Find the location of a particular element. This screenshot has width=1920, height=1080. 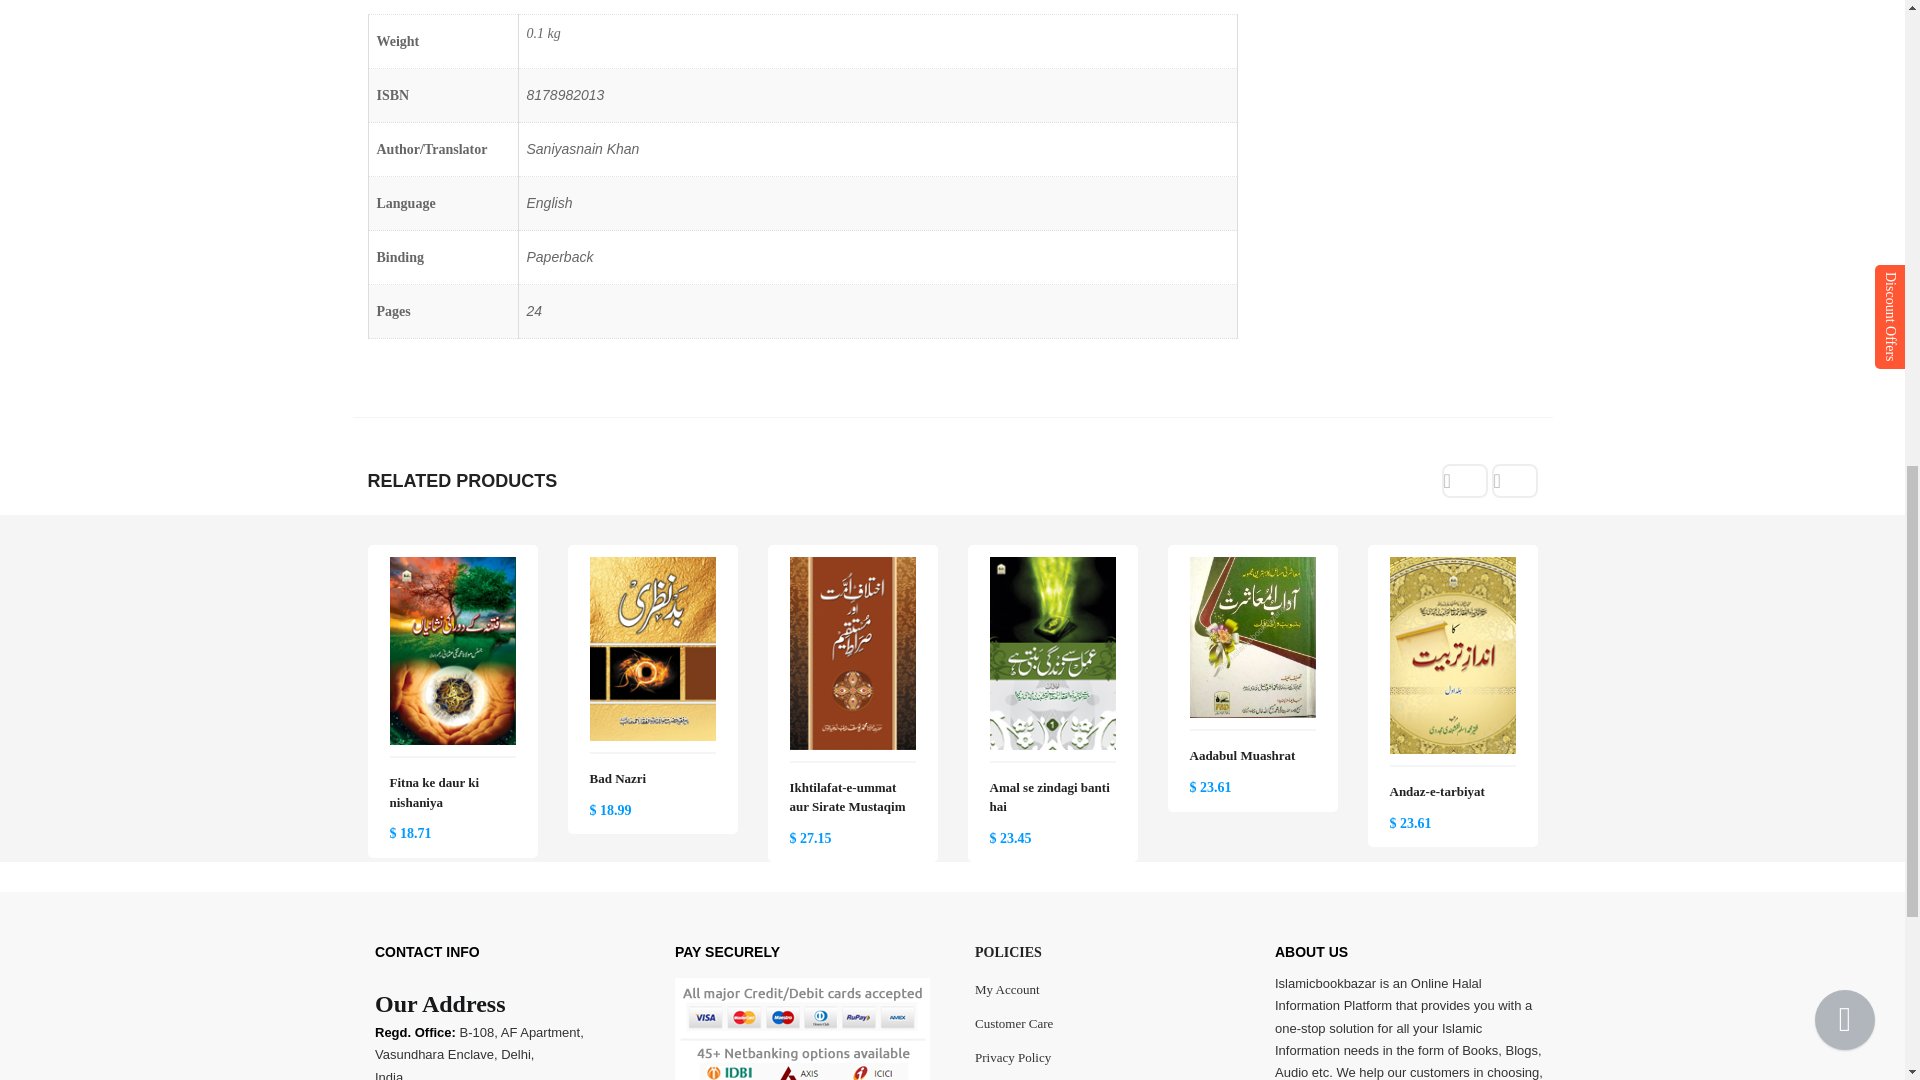

Ikhtilafat-e-ummat aur Sirate Mustaqim is located at coordinates (852, 568).